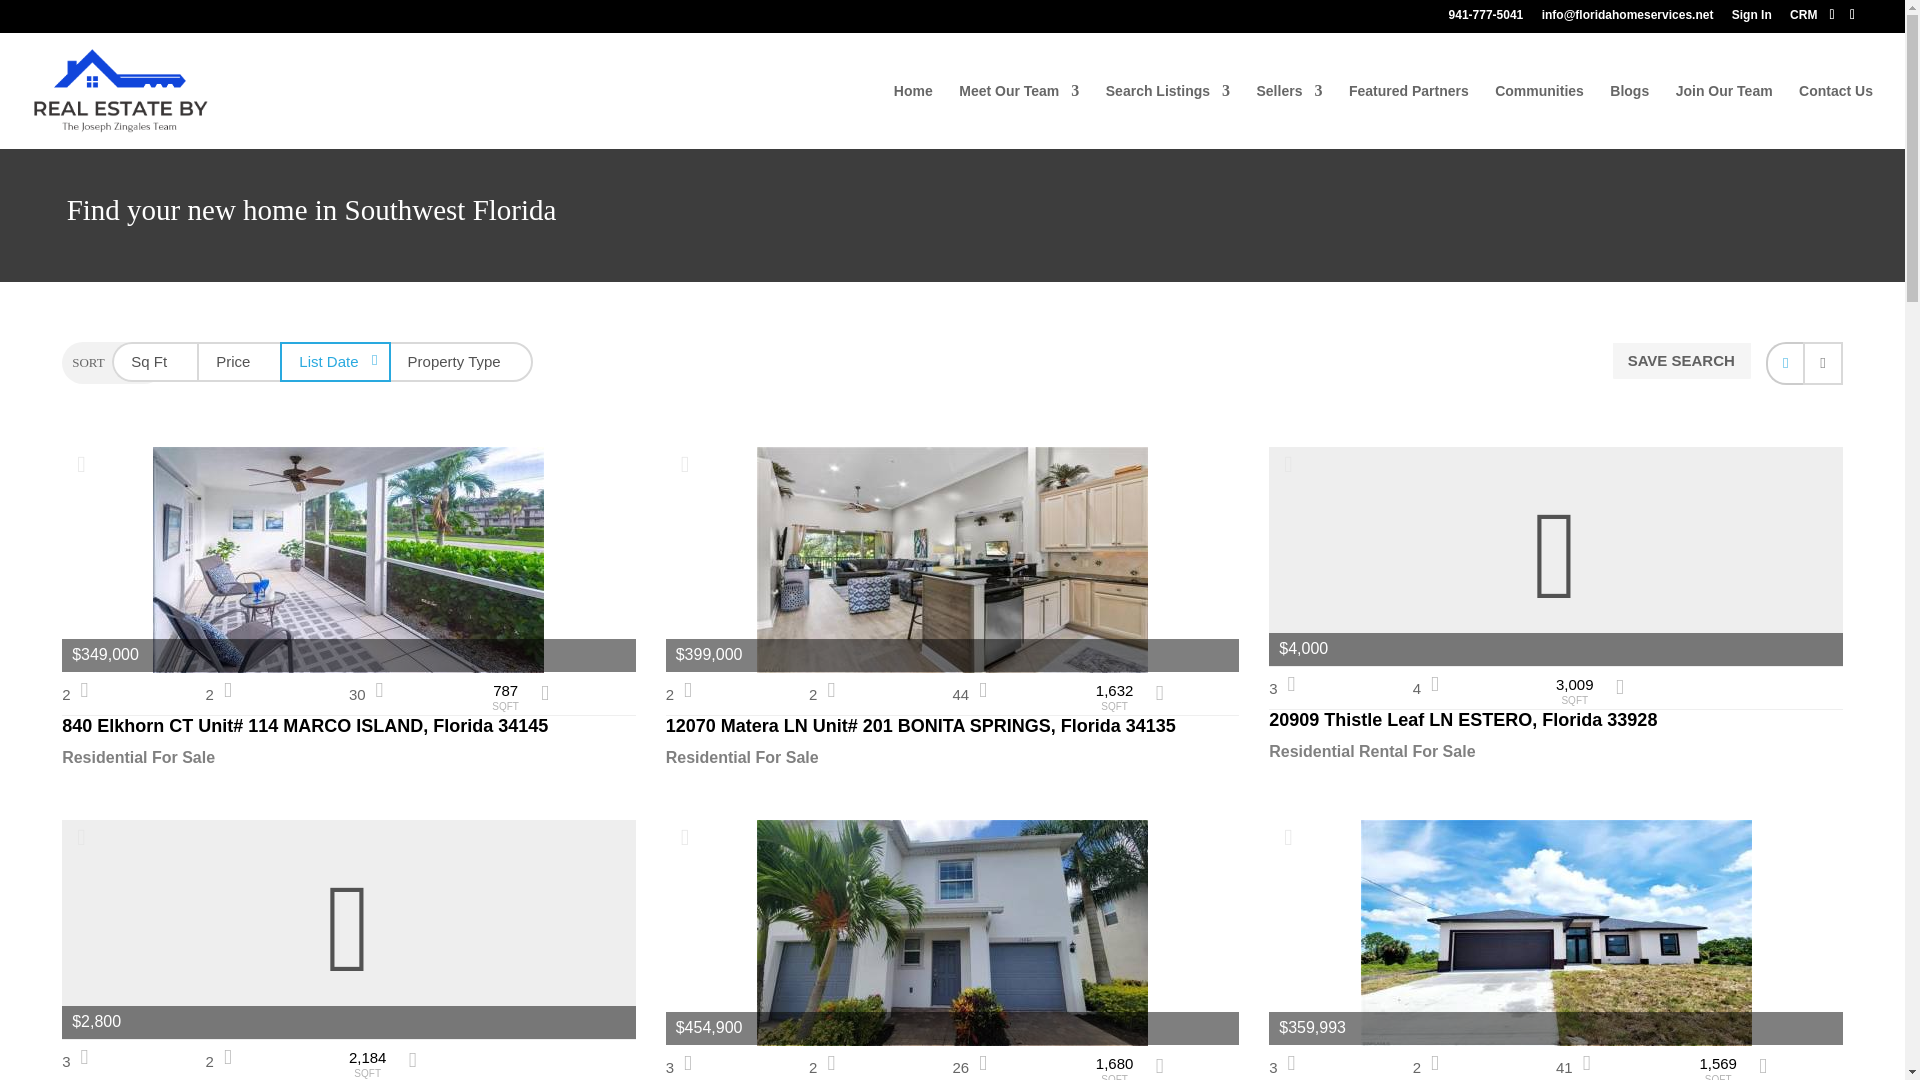 Image resolution: width=1920 pixels, height=1080 pixels. What do you see at coordinates (1408, 116) in the screenshot?
I see `Featured Partners` at bounding box center [1408, 116].